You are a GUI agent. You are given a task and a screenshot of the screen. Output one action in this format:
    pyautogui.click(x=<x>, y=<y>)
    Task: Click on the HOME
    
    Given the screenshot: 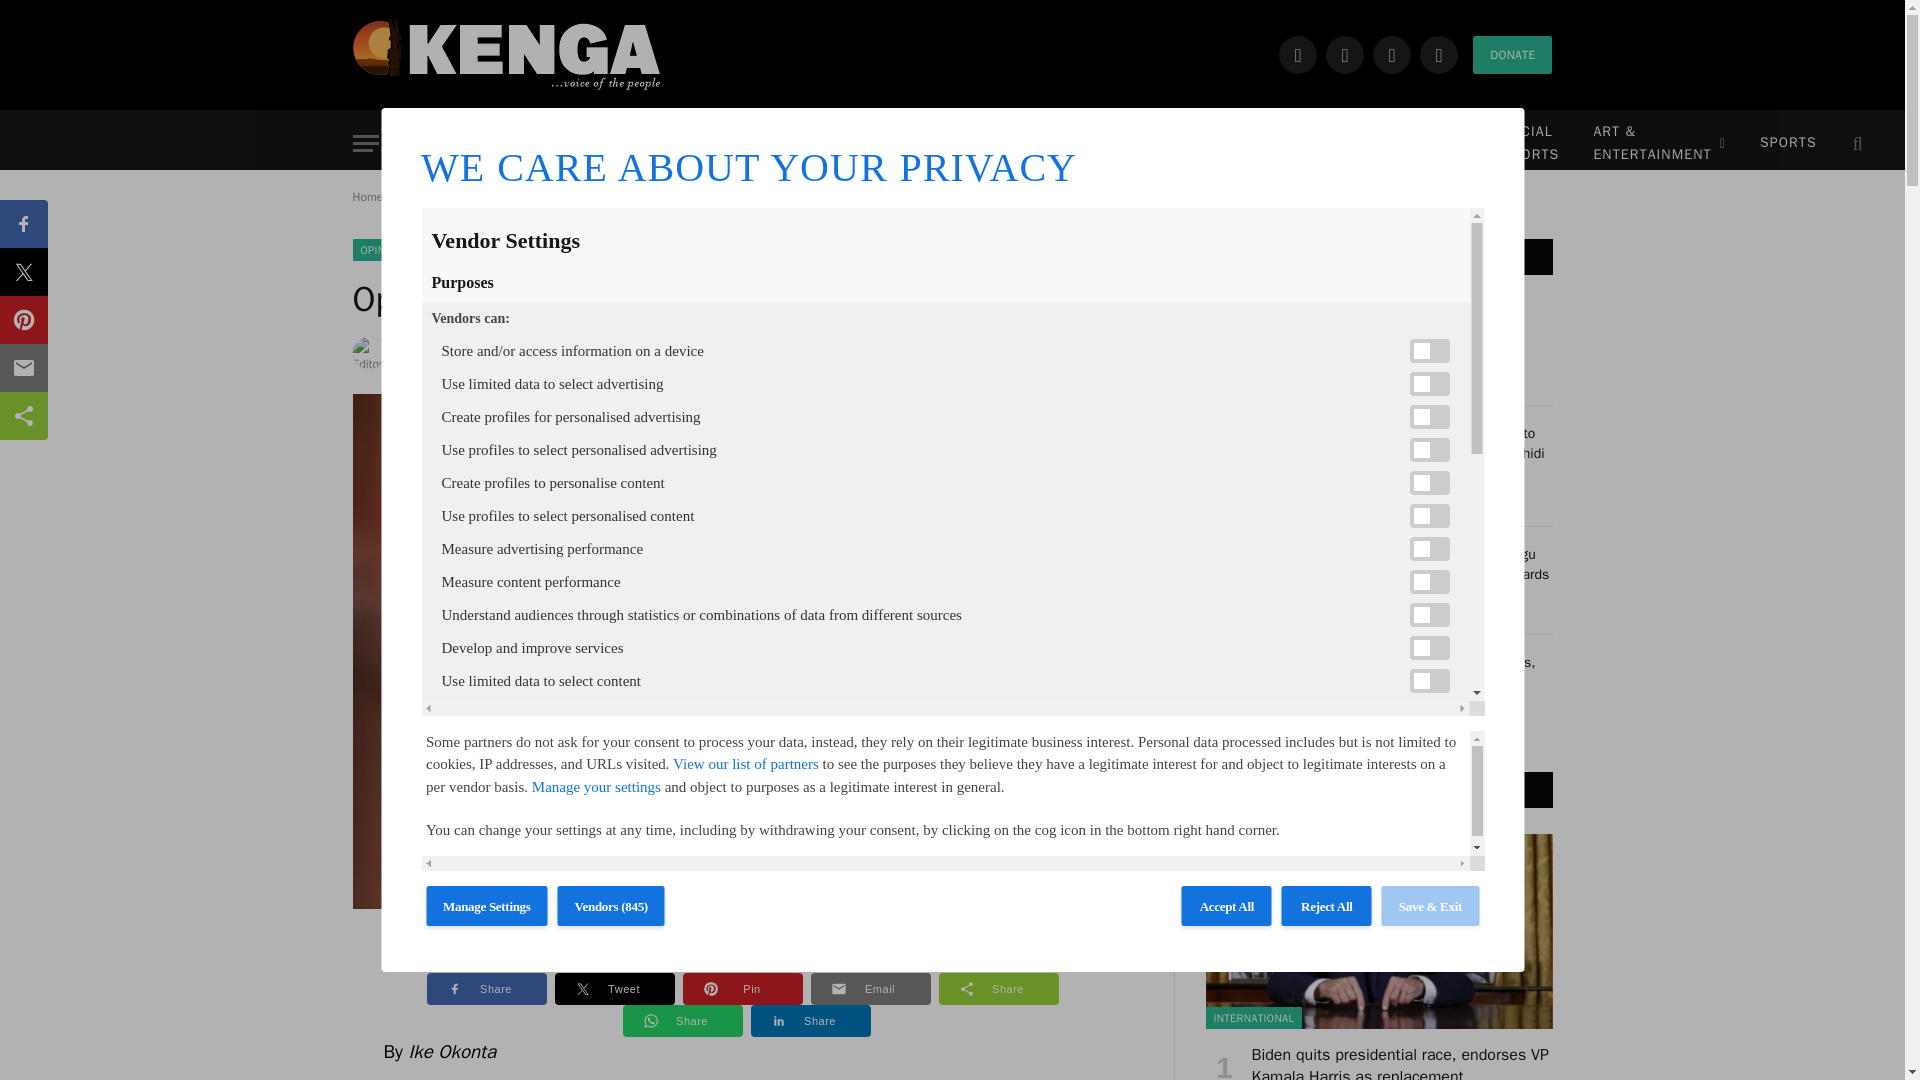 What is the action you would take?
    pyautogui.click(x=452, y=144)
    